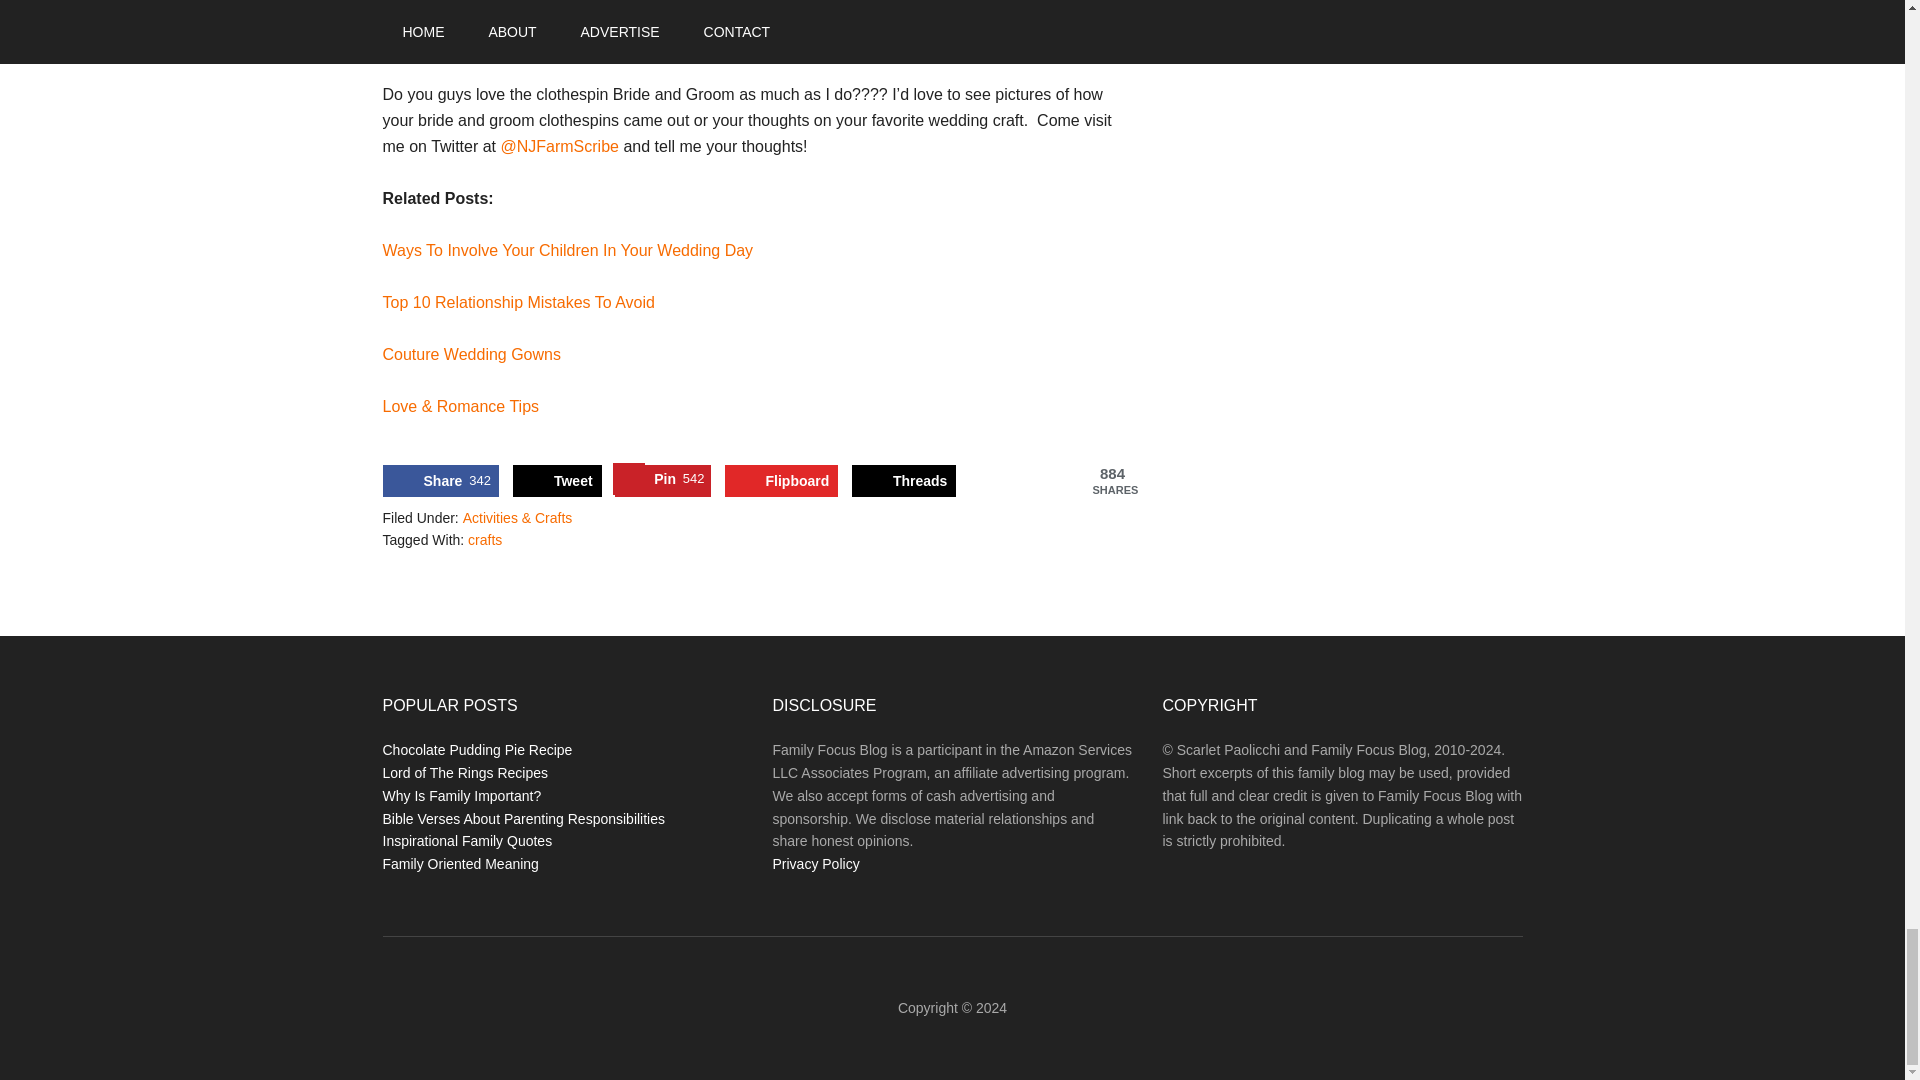  I want to click on Share on X, so click(557, 480).